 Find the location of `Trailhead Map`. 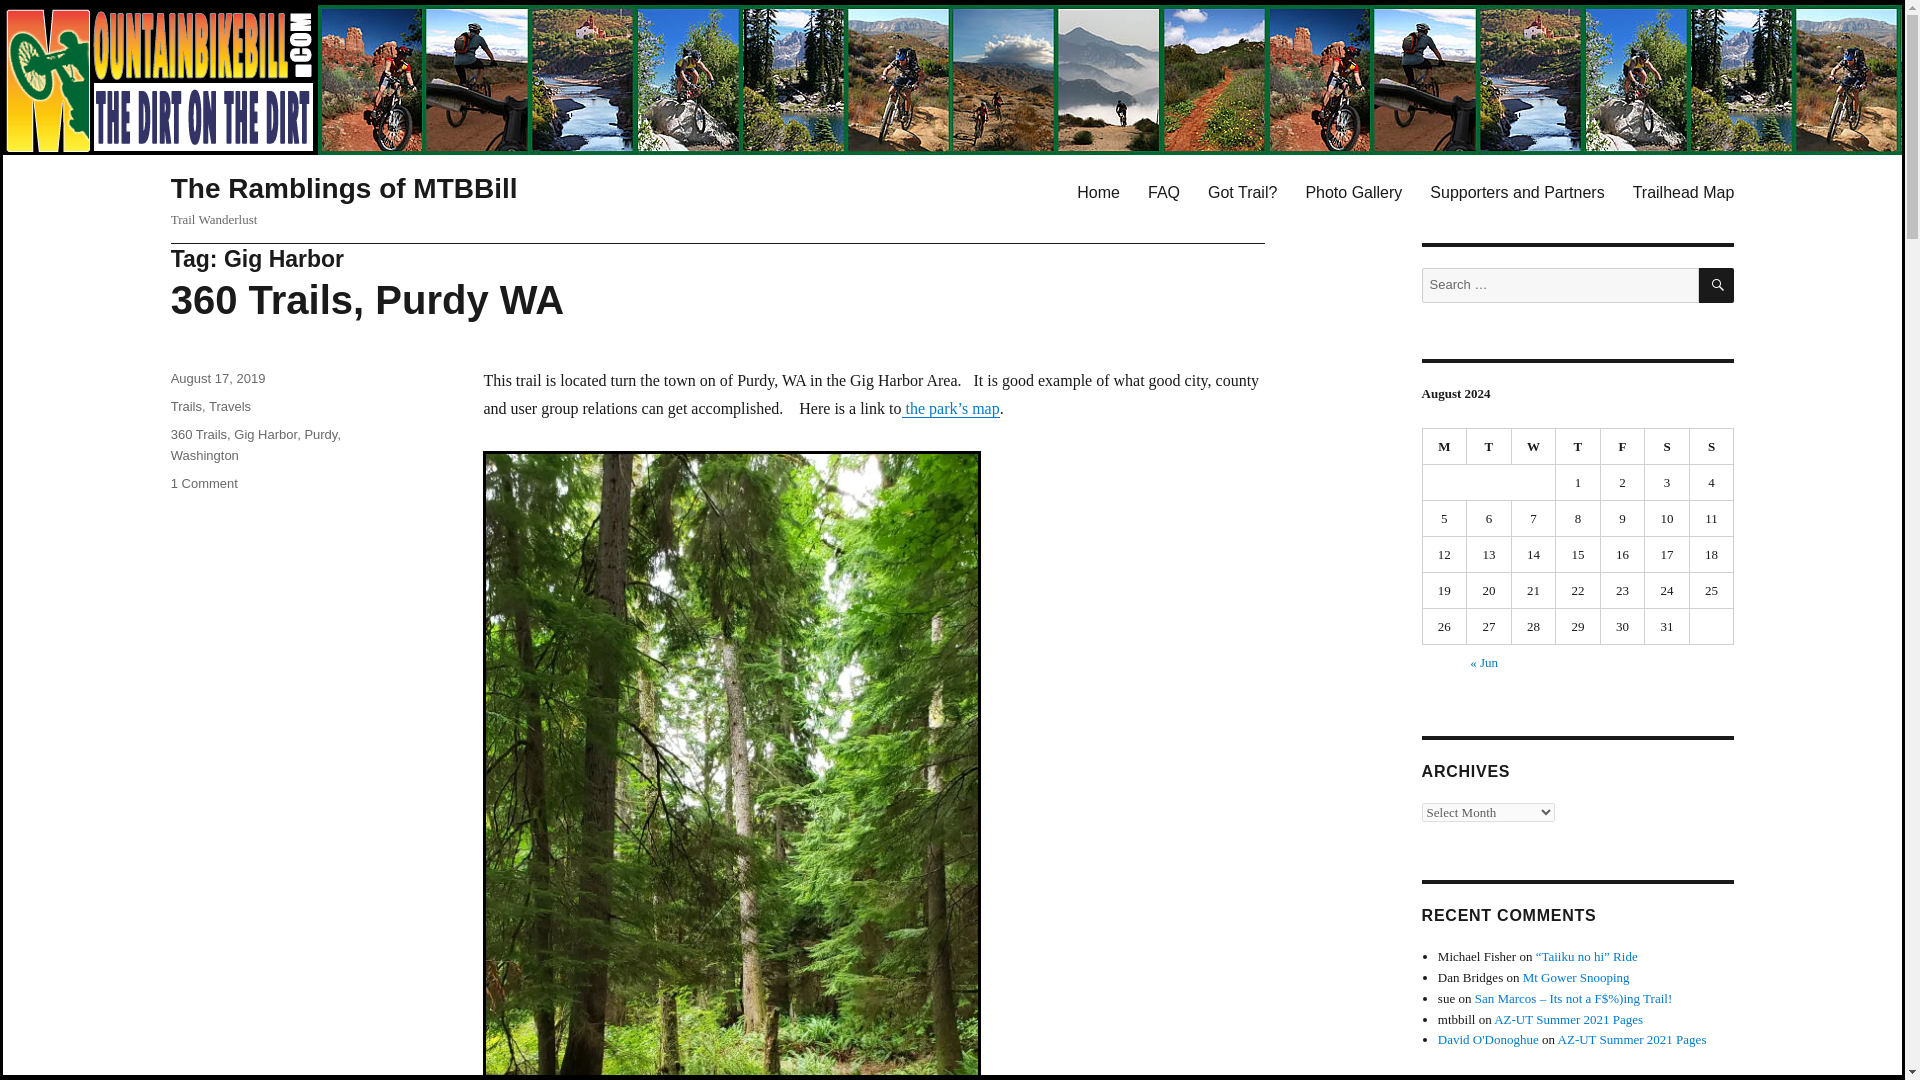

Trailhead Map is located at coordinates (1684, 191).